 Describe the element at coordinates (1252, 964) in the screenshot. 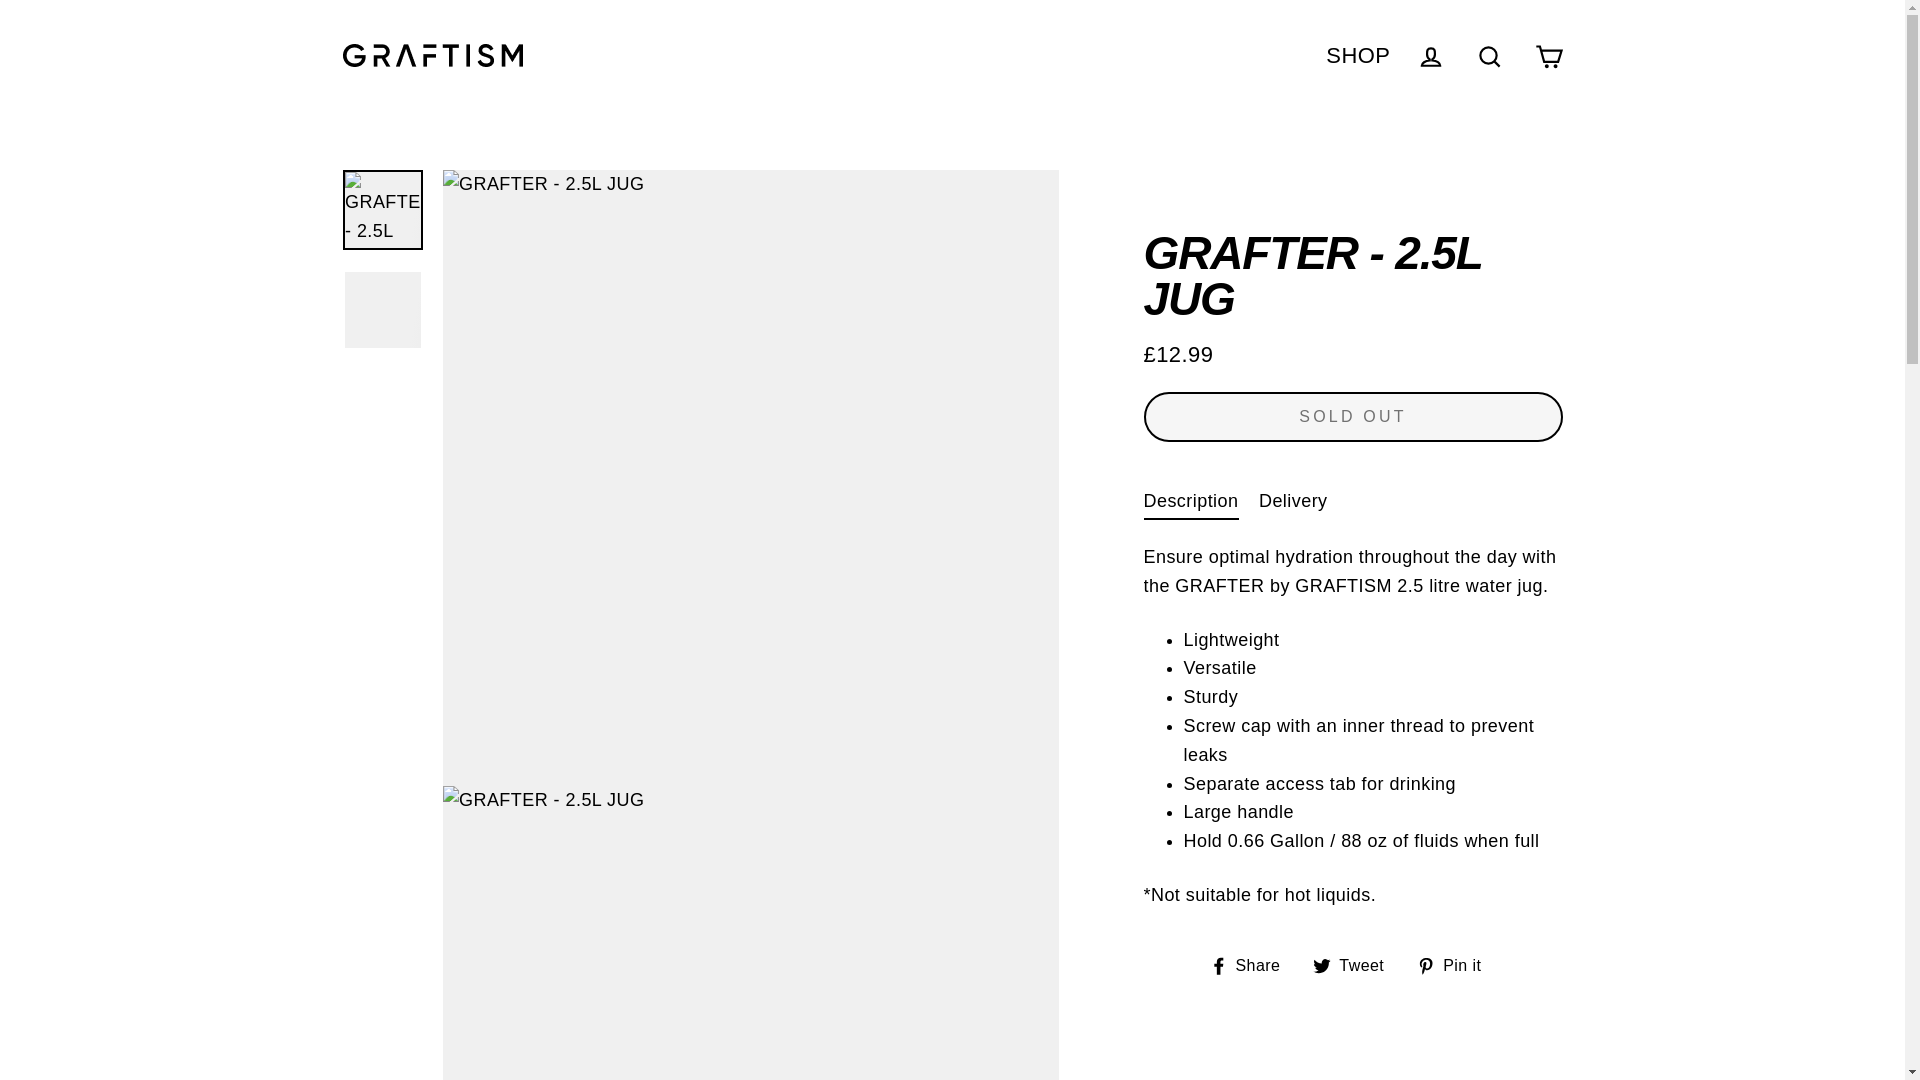

I see `SOLD OUT` at that location.